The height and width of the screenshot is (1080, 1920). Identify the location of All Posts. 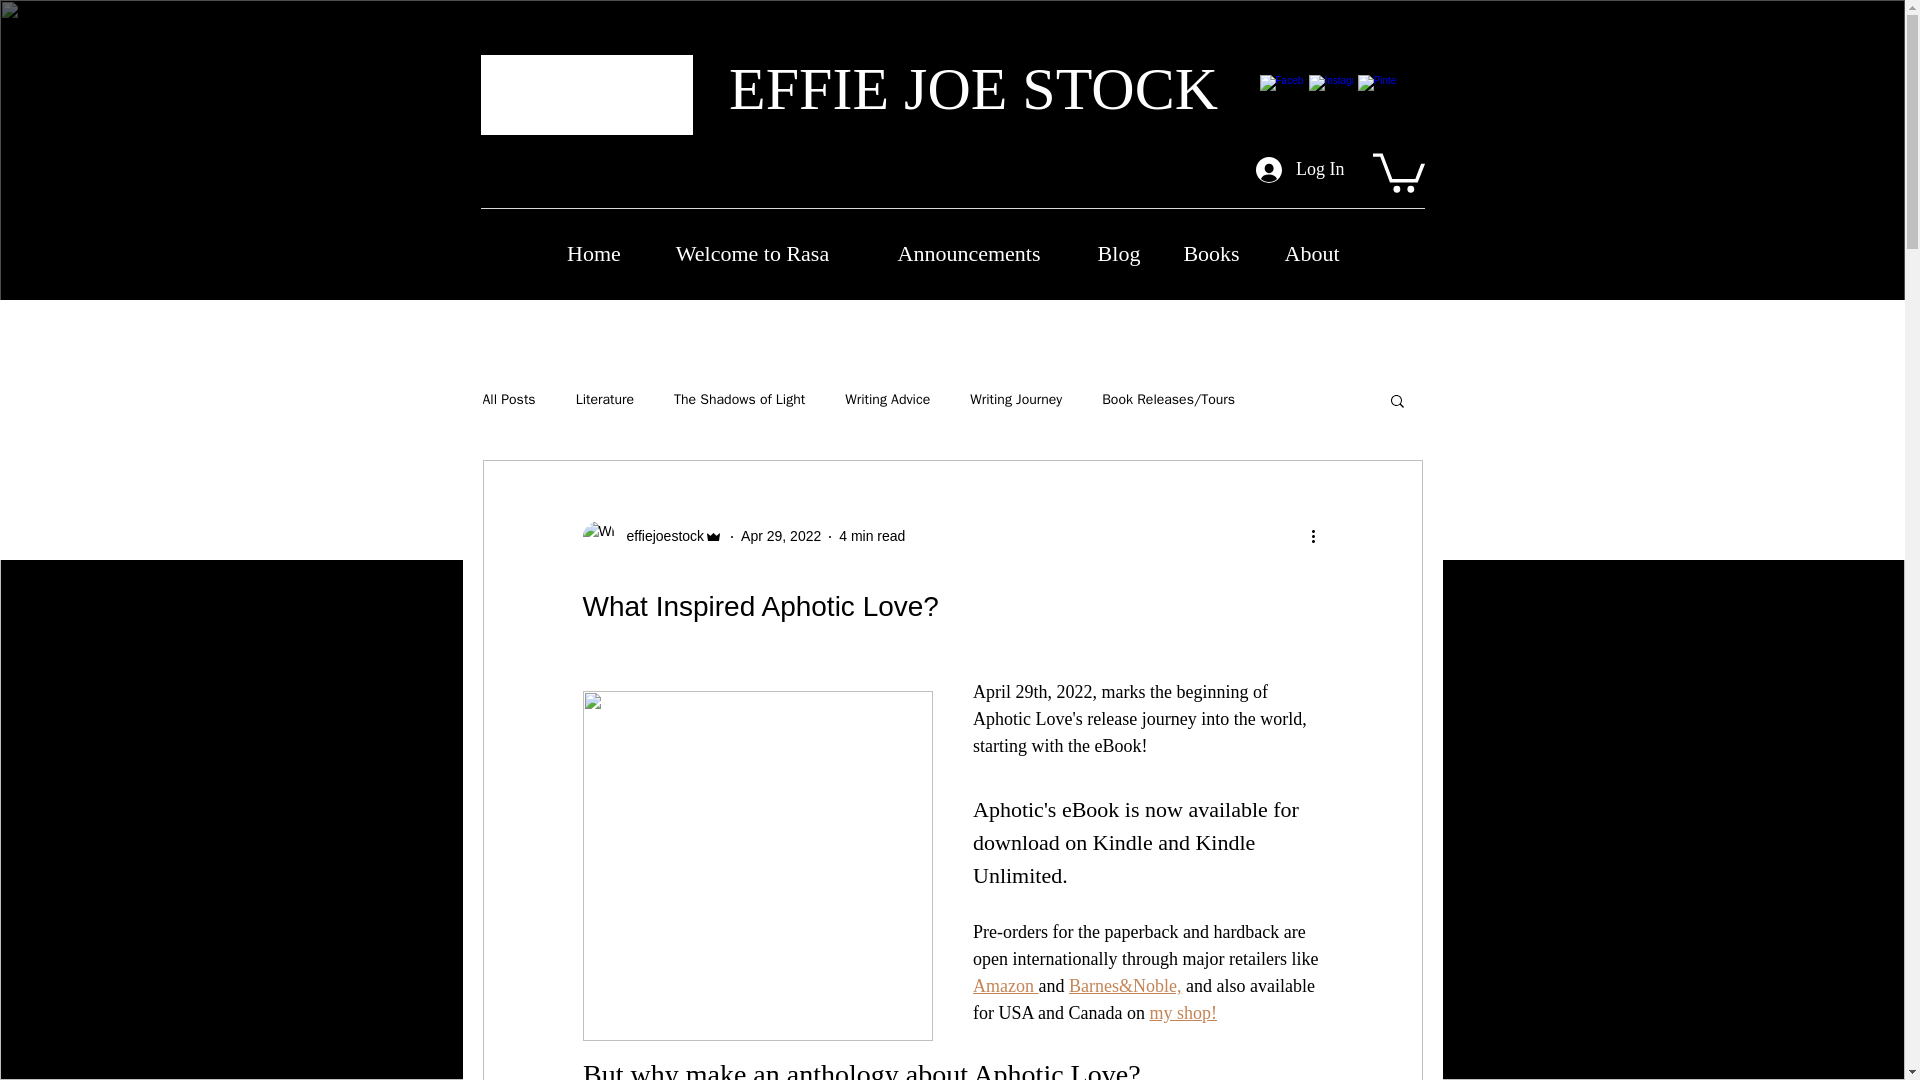
(508, 400).